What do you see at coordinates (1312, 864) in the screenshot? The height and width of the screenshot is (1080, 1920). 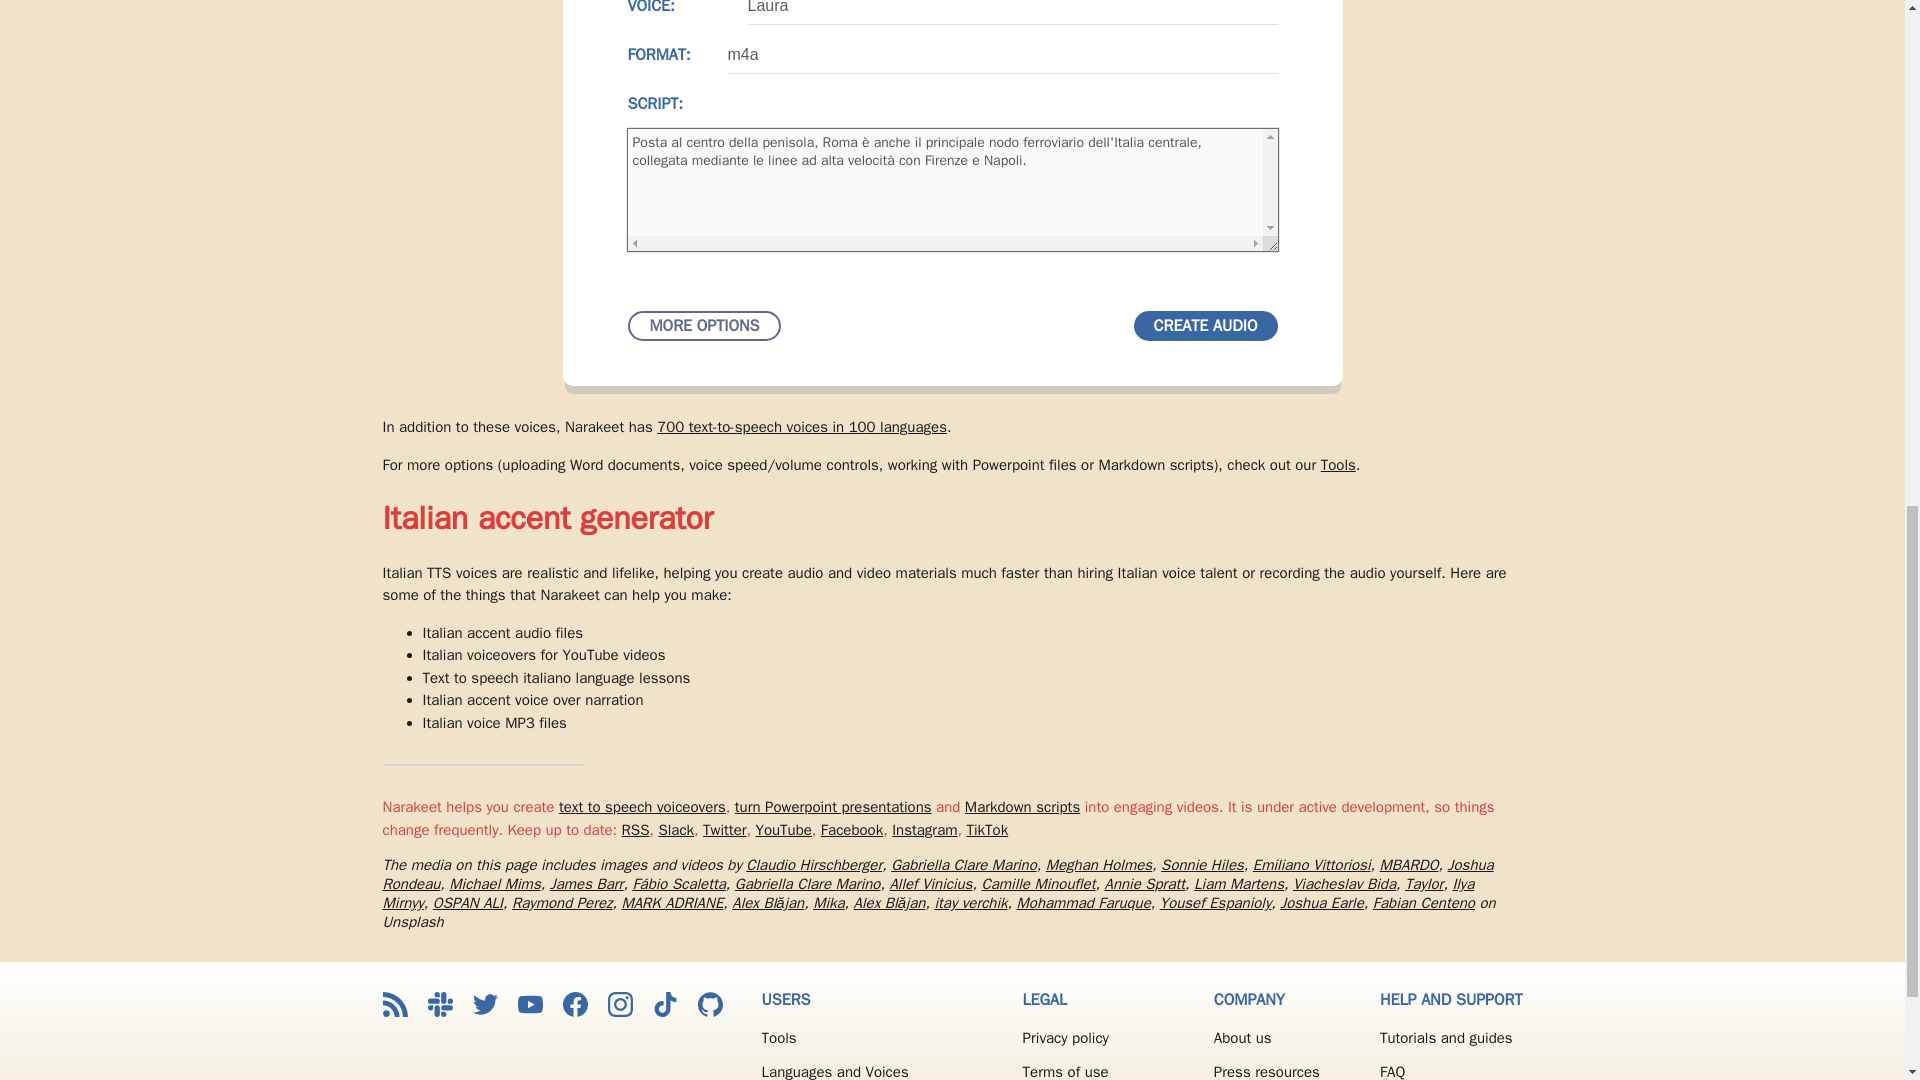 I see `Emiliano Vittoriosi` at bounding box center [1312, 864].